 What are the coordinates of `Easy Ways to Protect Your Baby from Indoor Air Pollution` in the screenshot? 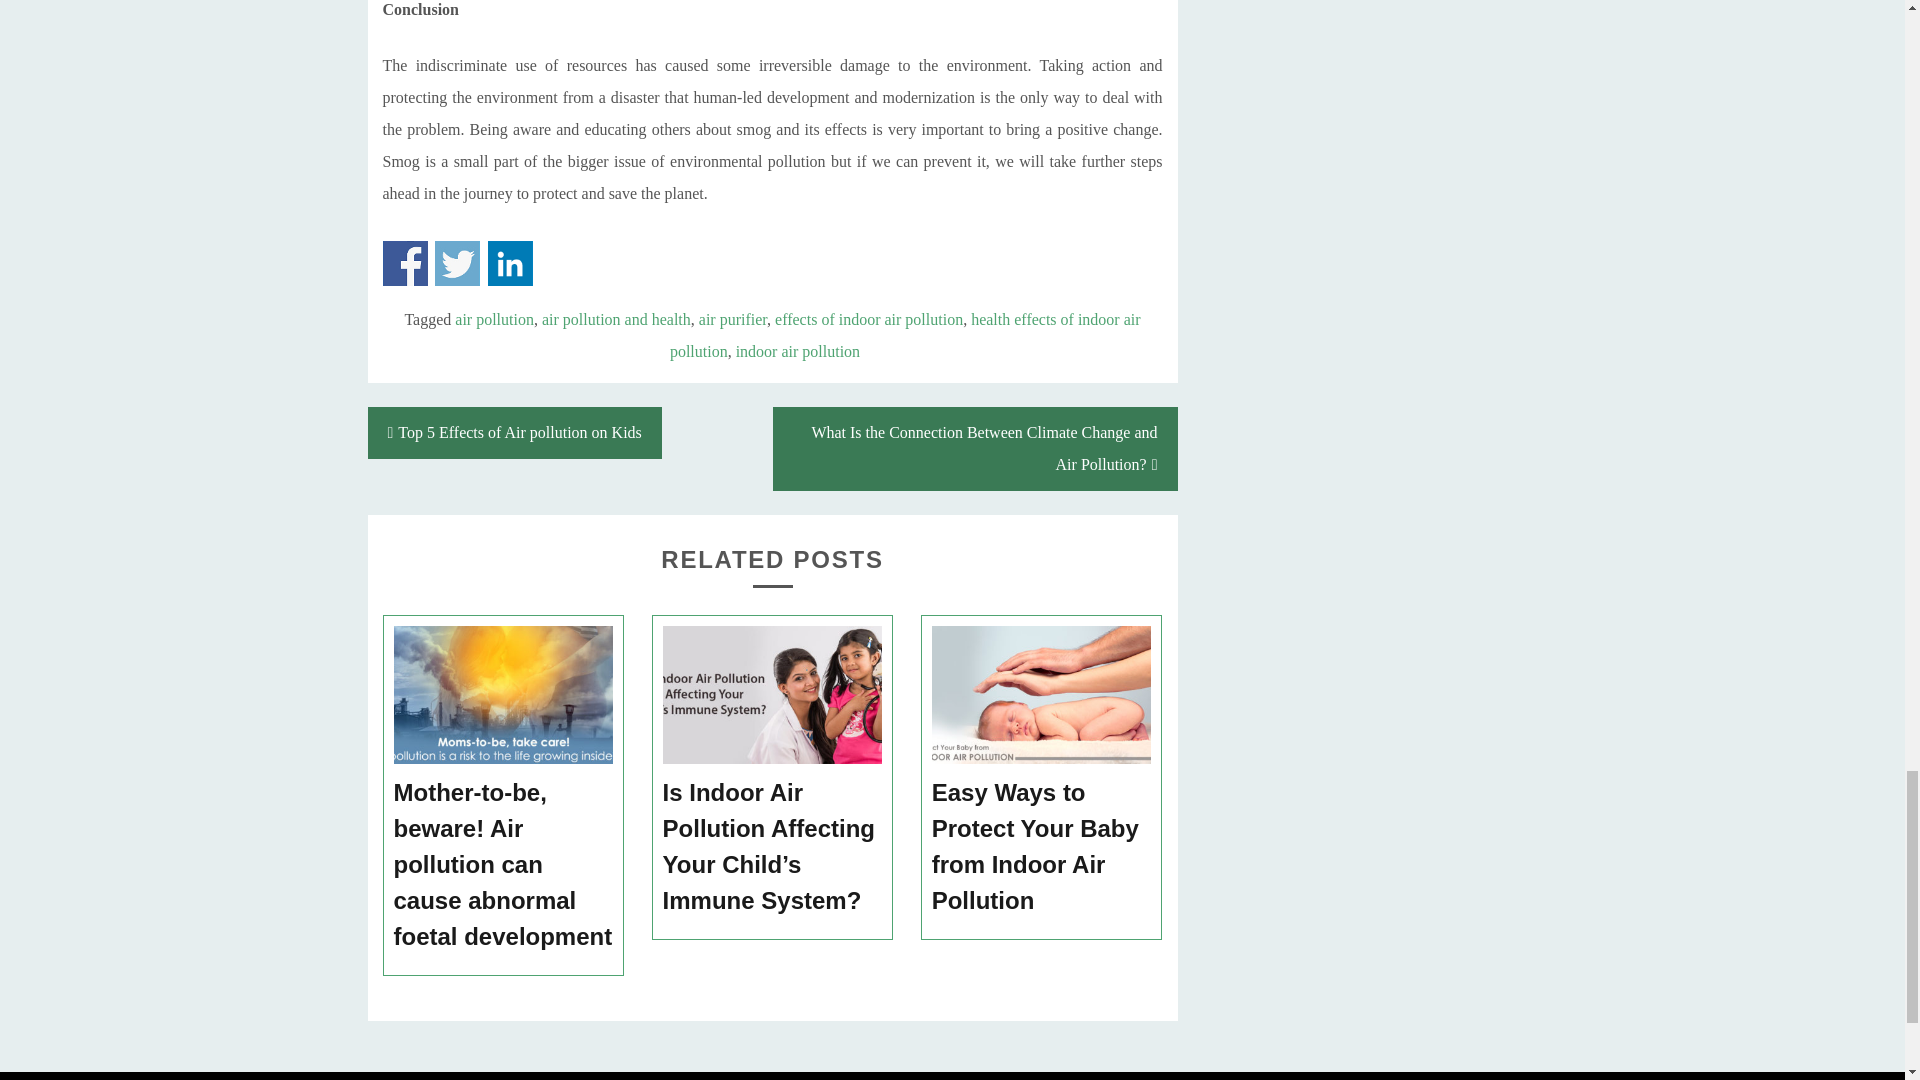 It's located at (1042, 847).